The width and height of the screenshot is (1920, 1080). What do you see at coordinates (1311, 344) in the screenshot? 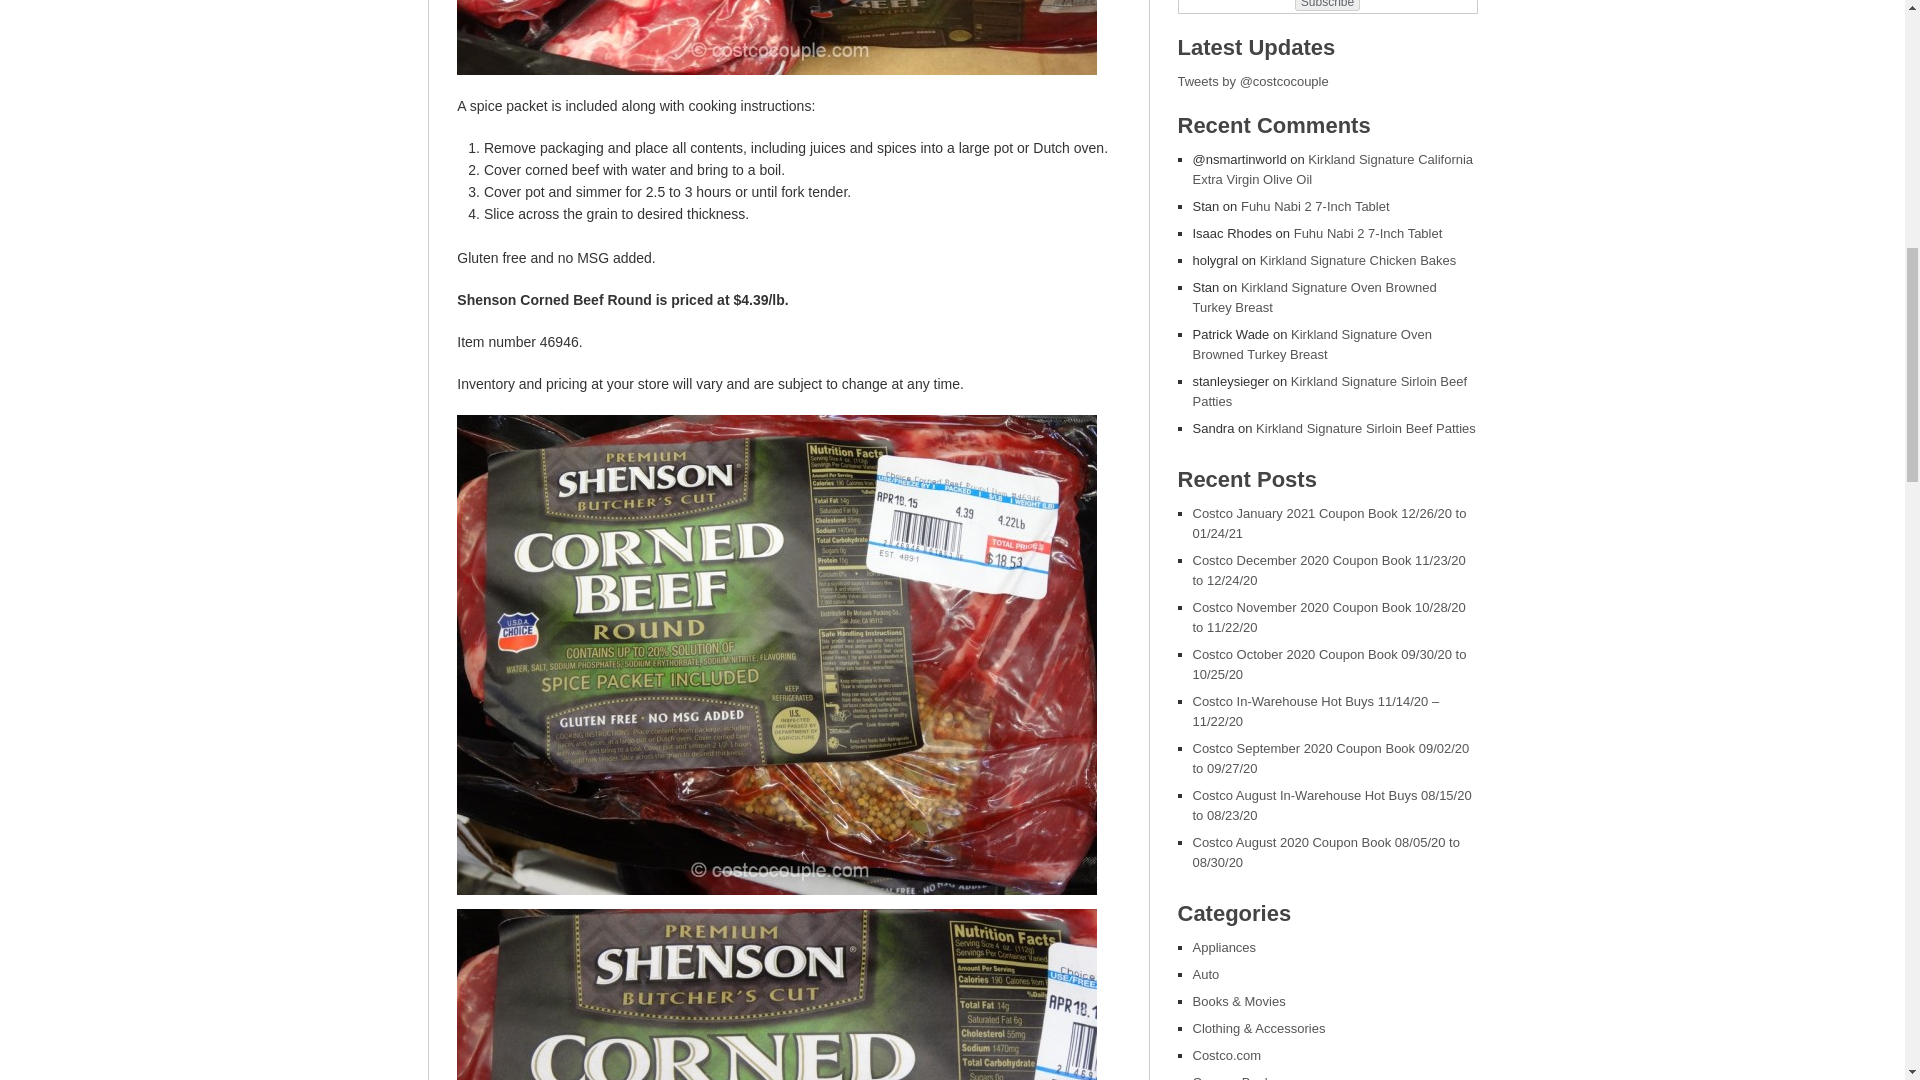
I see `Kirkland Signature Oven Browned Turkey Breast` at bounding box center [1311, 344].